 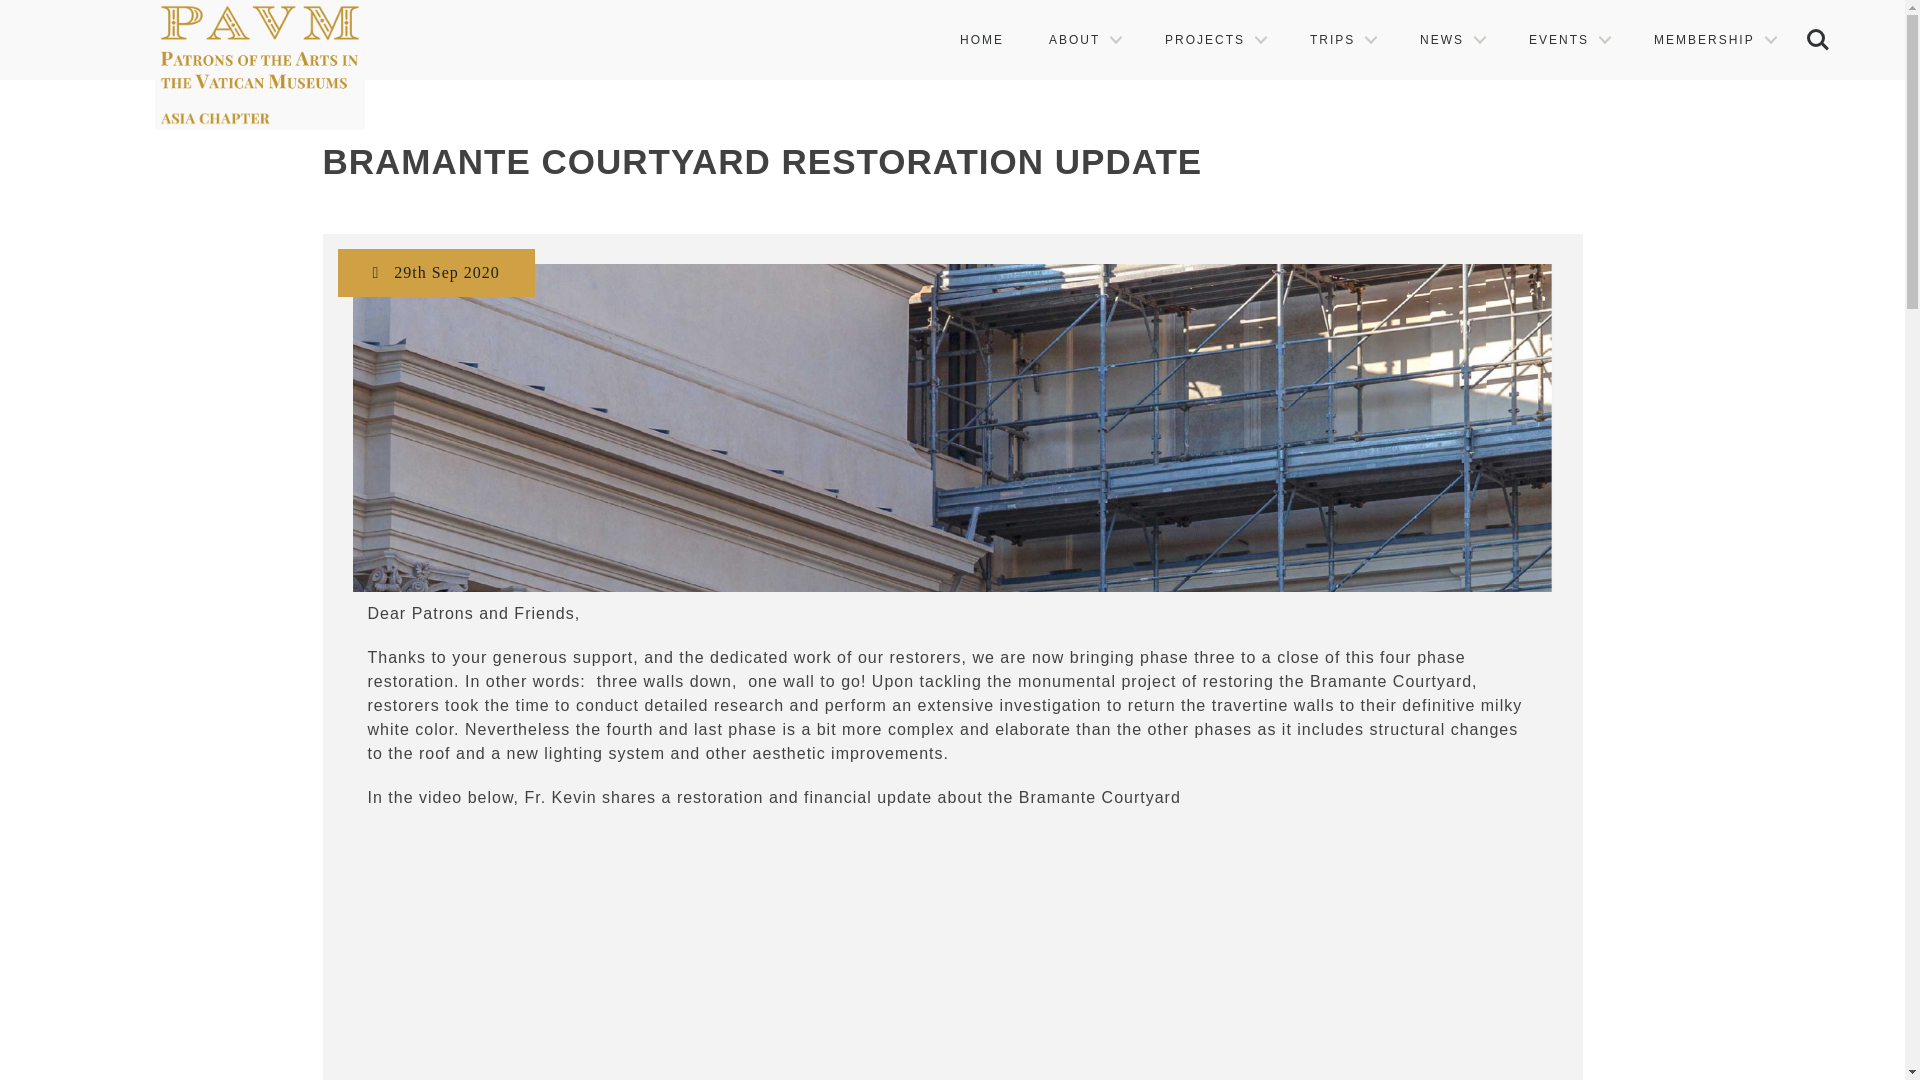 I want to click on Projects, so click(x=1214, y=40).